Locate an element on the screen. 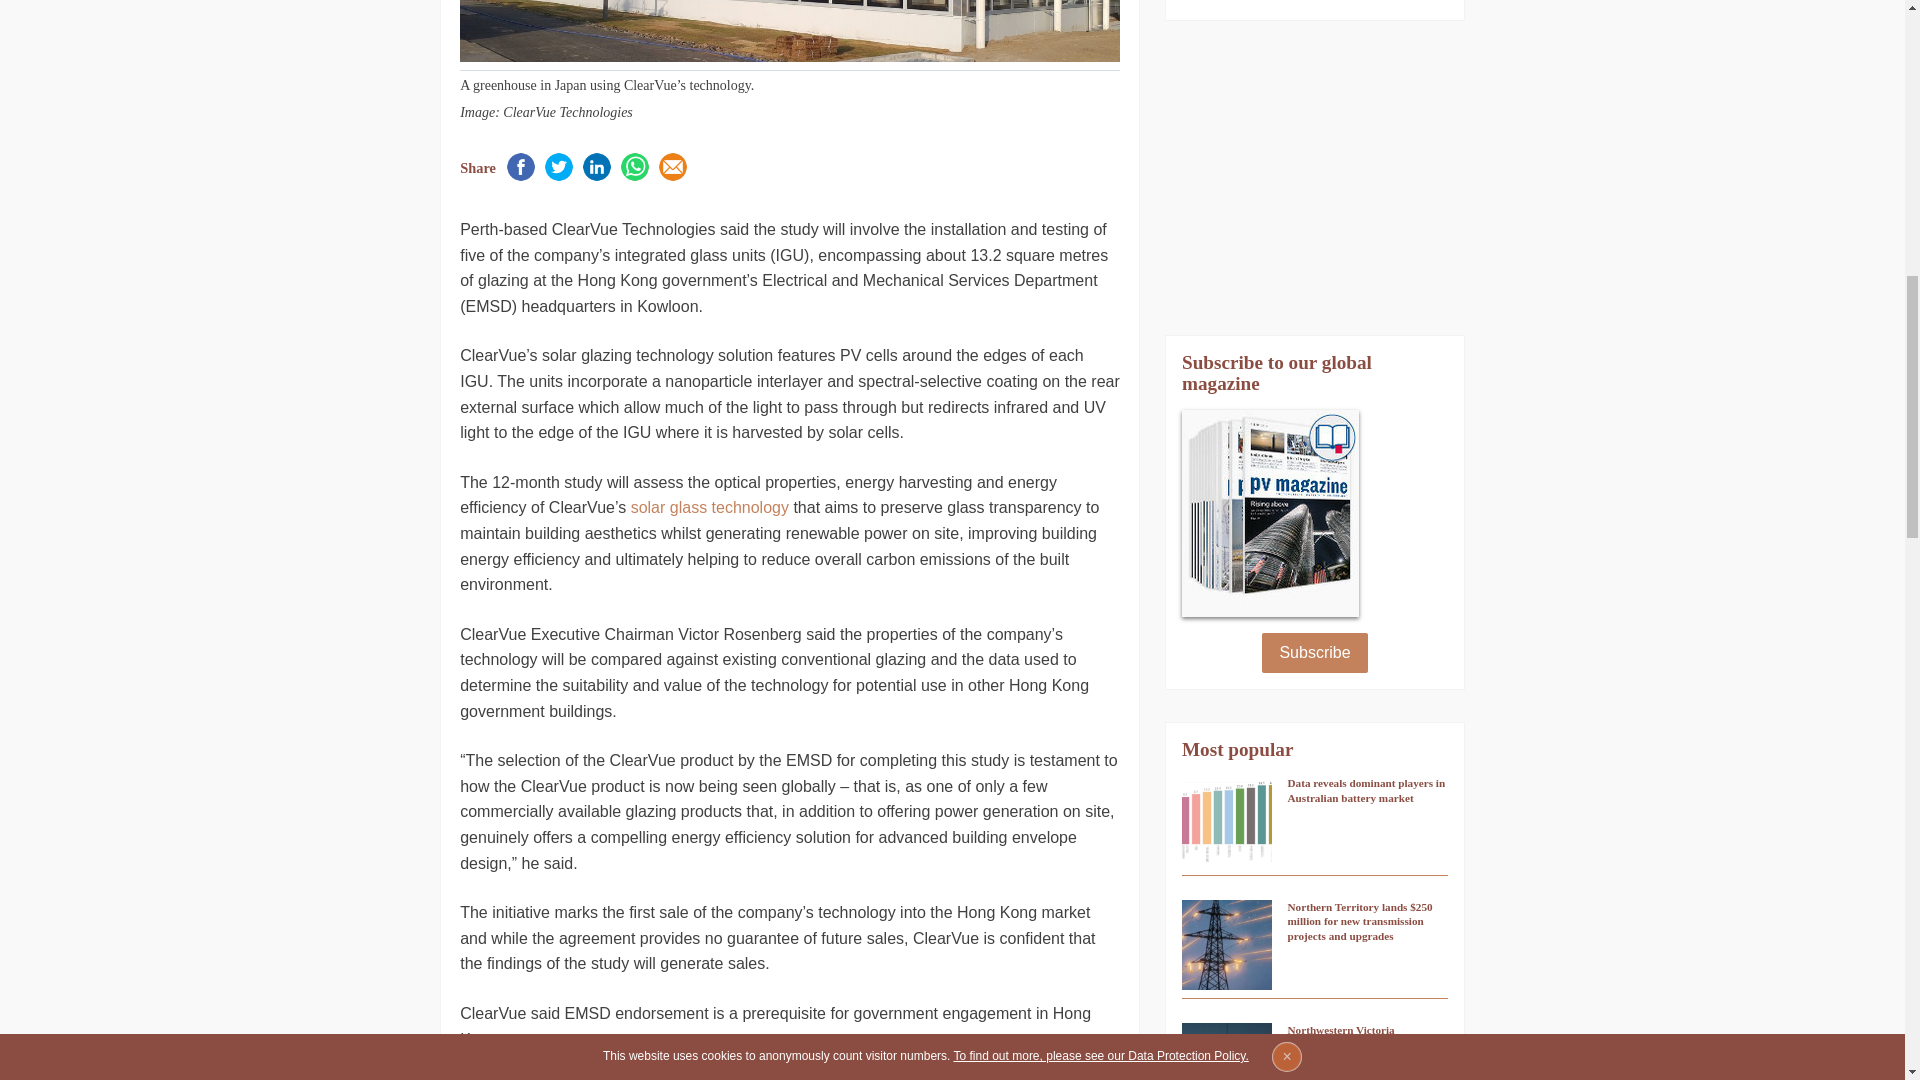  3rd party ad content is located at coordinates (1314, 178).